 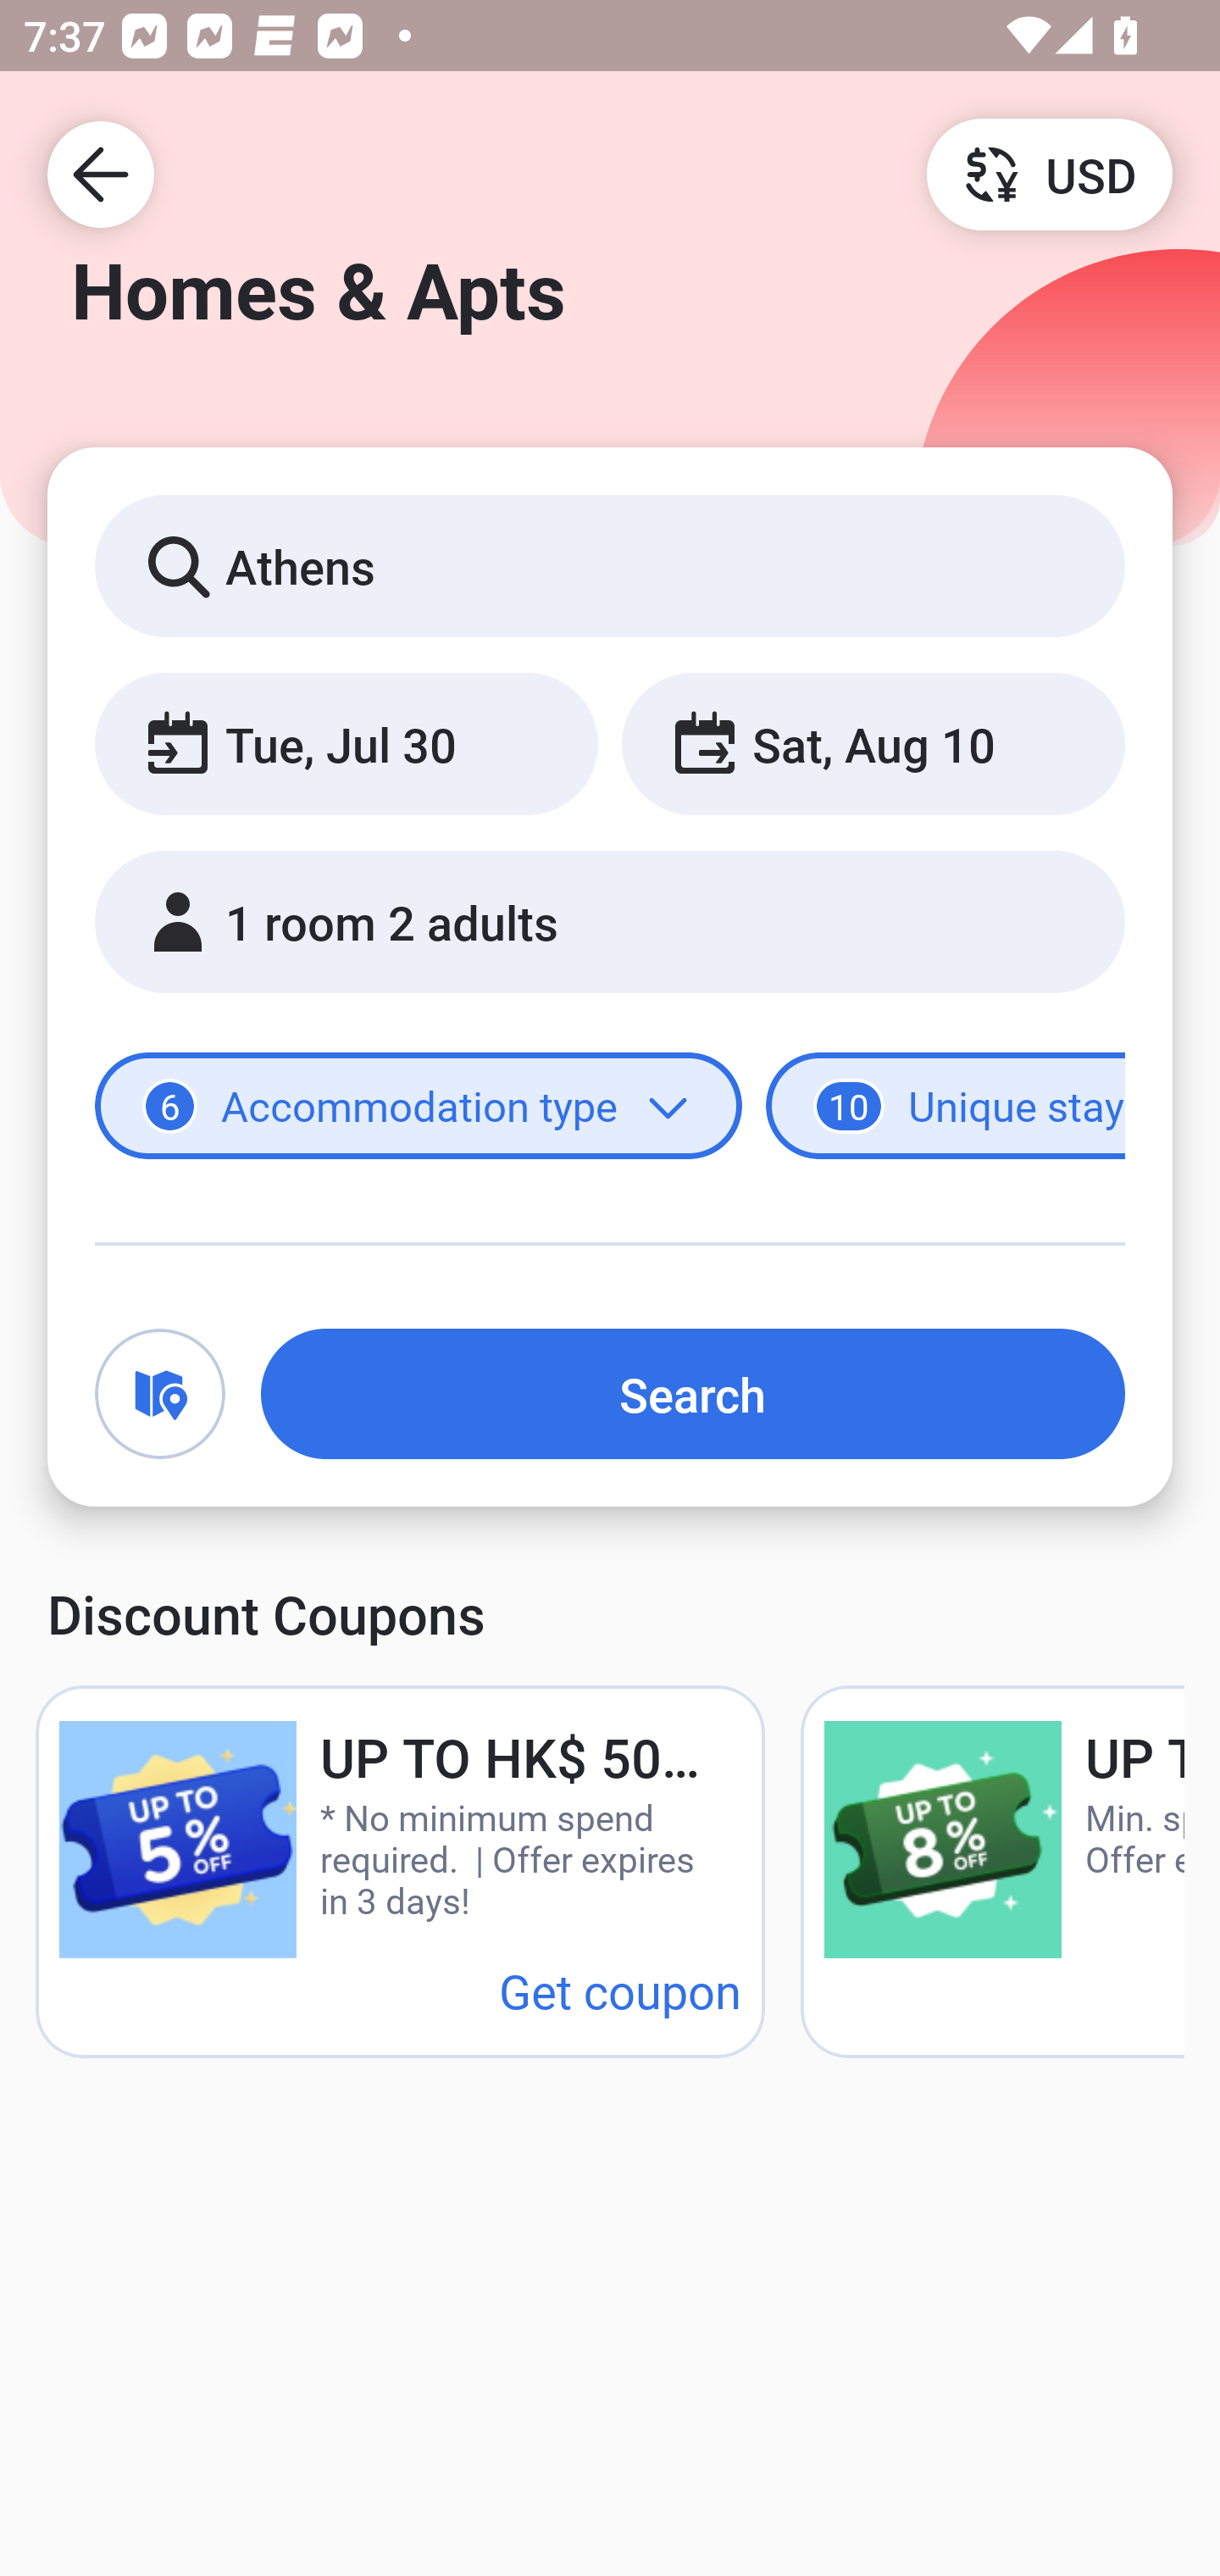 I want to click on 1 room 2 adults, so click(x=610, y=922).